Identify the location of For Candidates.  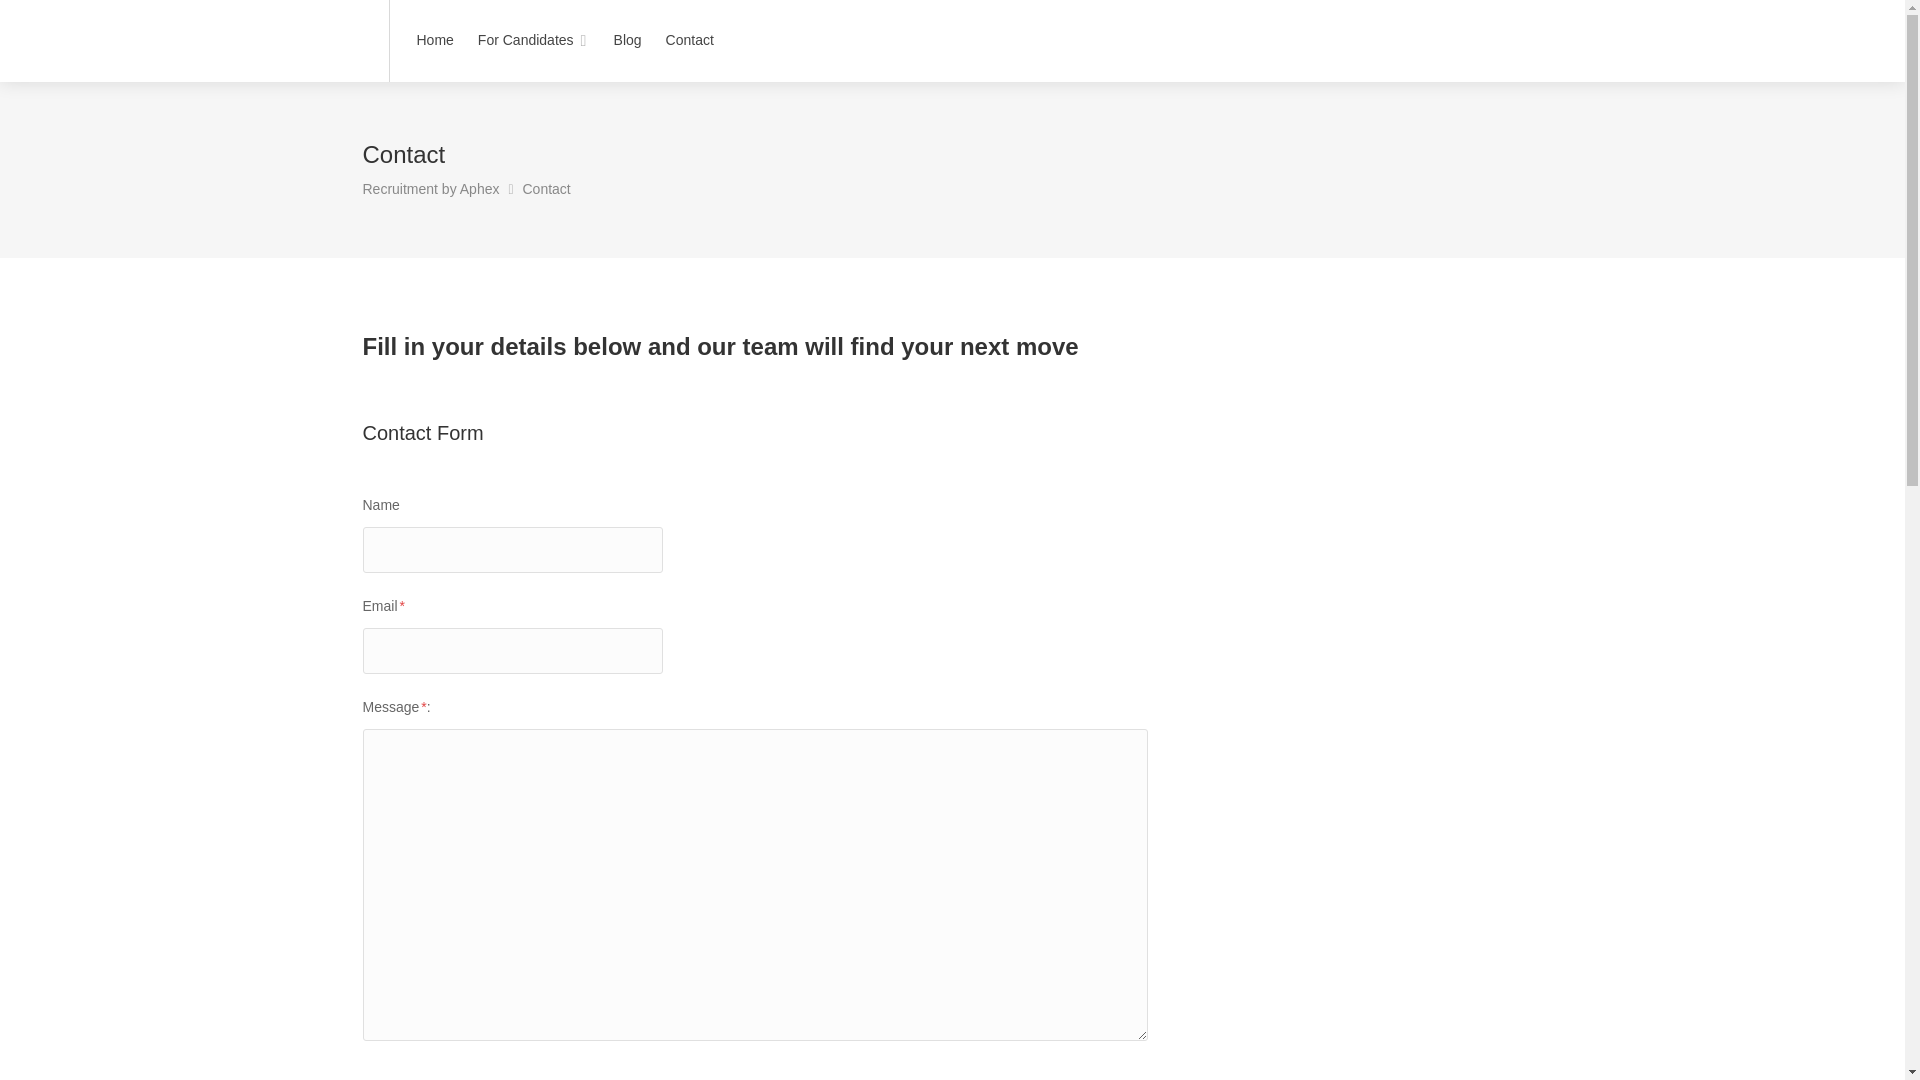
(533, 40).